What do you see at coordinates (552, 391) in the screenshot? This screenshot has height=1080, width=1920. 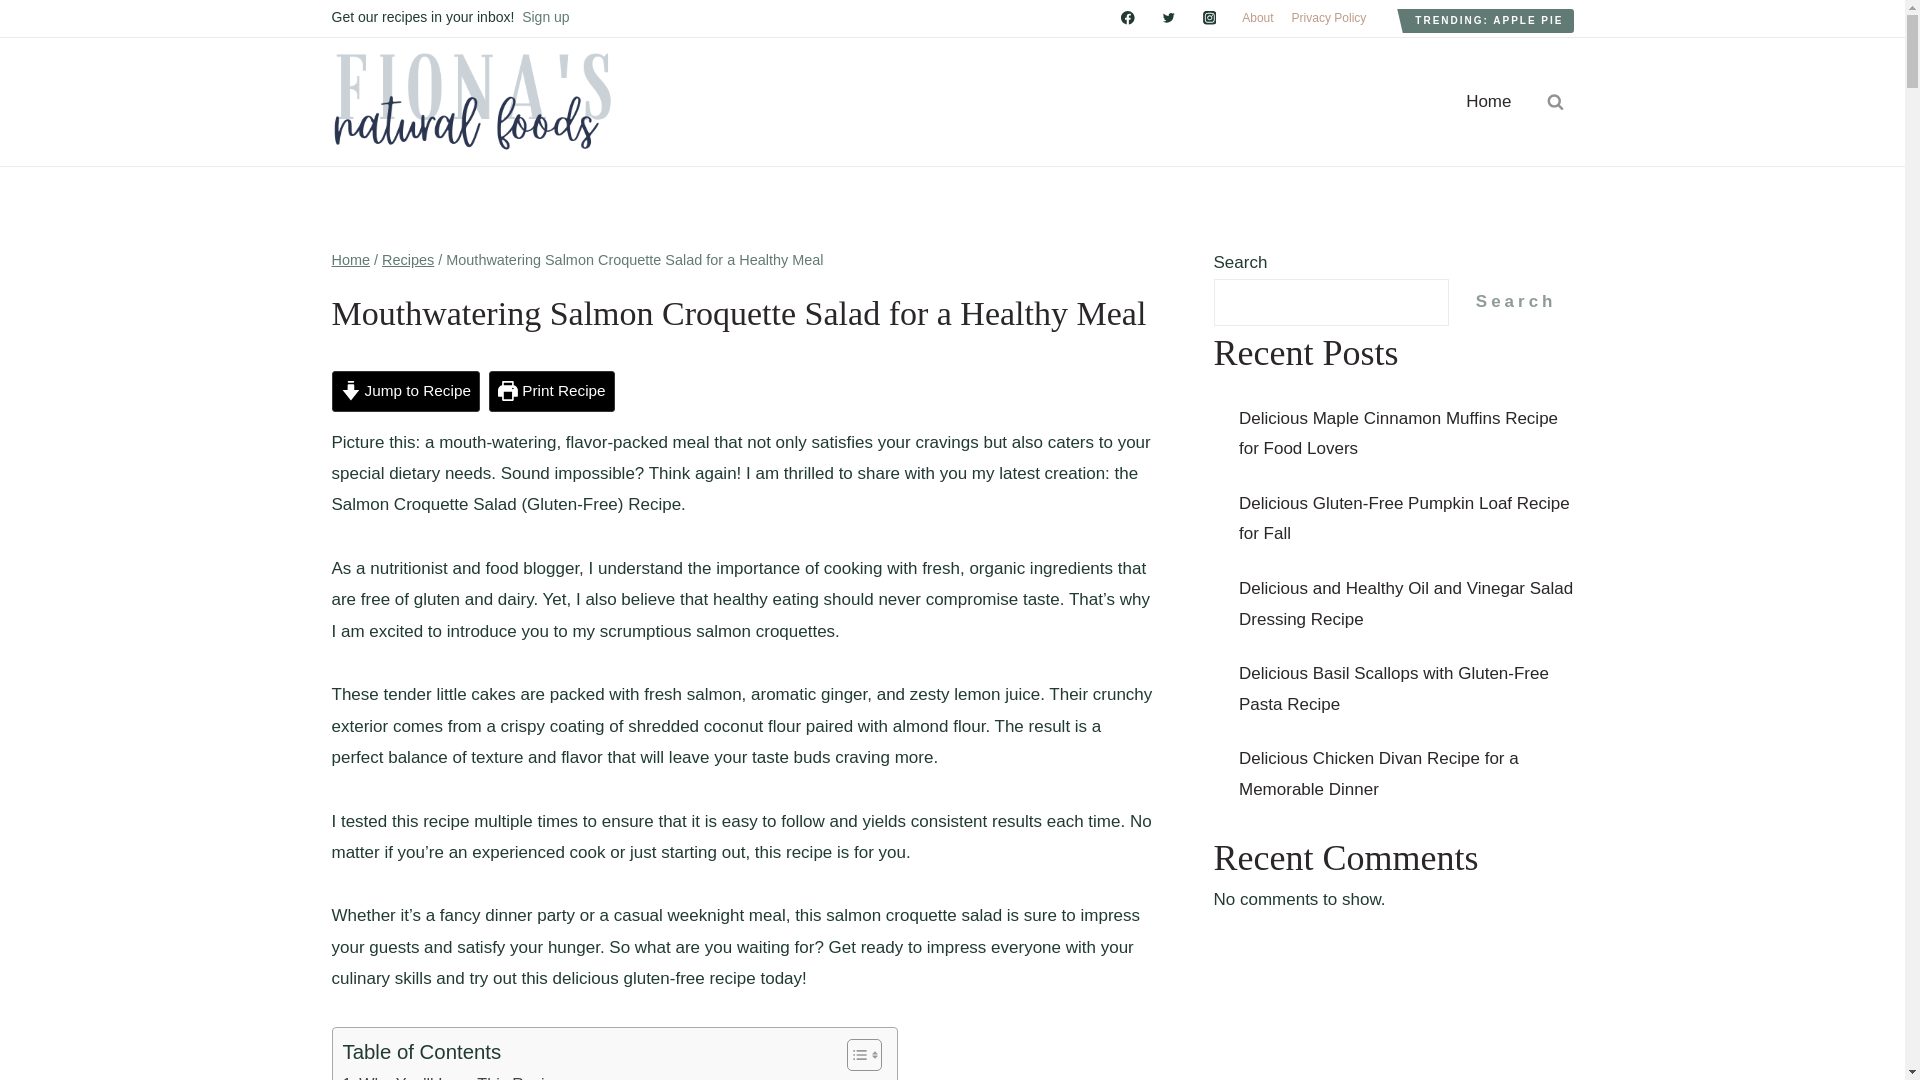 I see `Print Recipe` at bounding box center [552, 391].